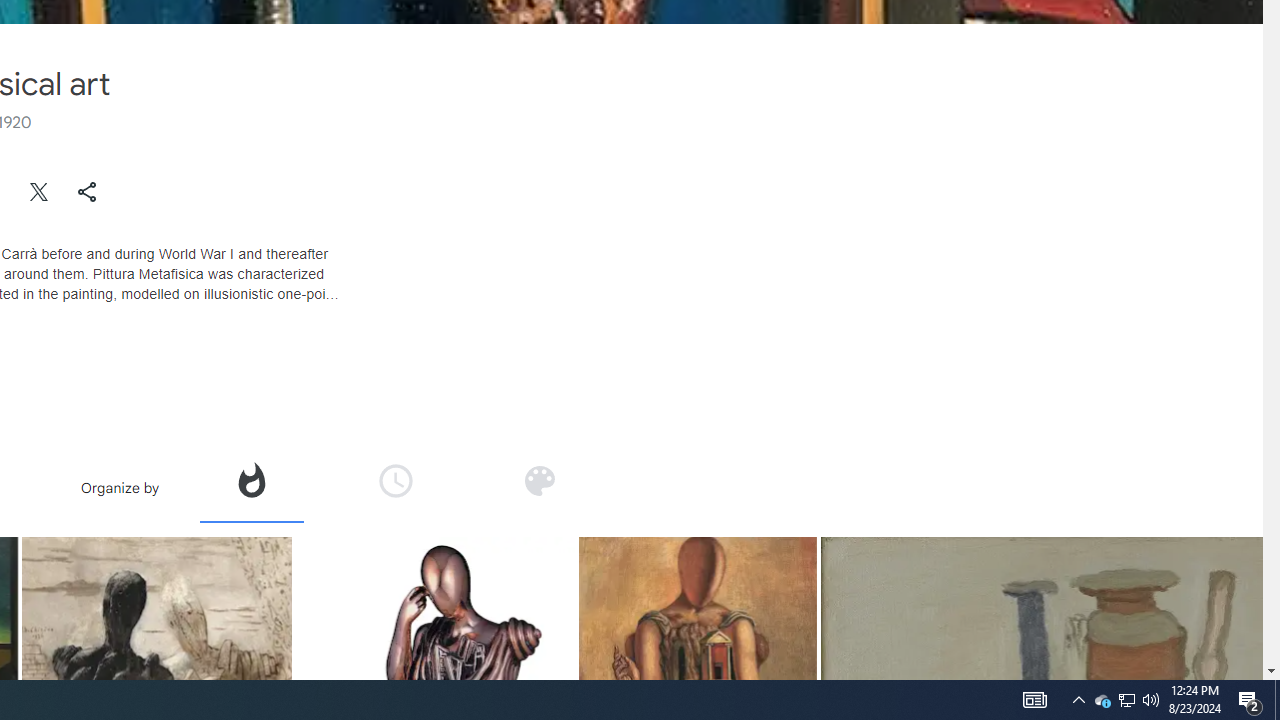 This screenshot has width=1280, height=720. I want to click on Organize by time, so click(396, 480).